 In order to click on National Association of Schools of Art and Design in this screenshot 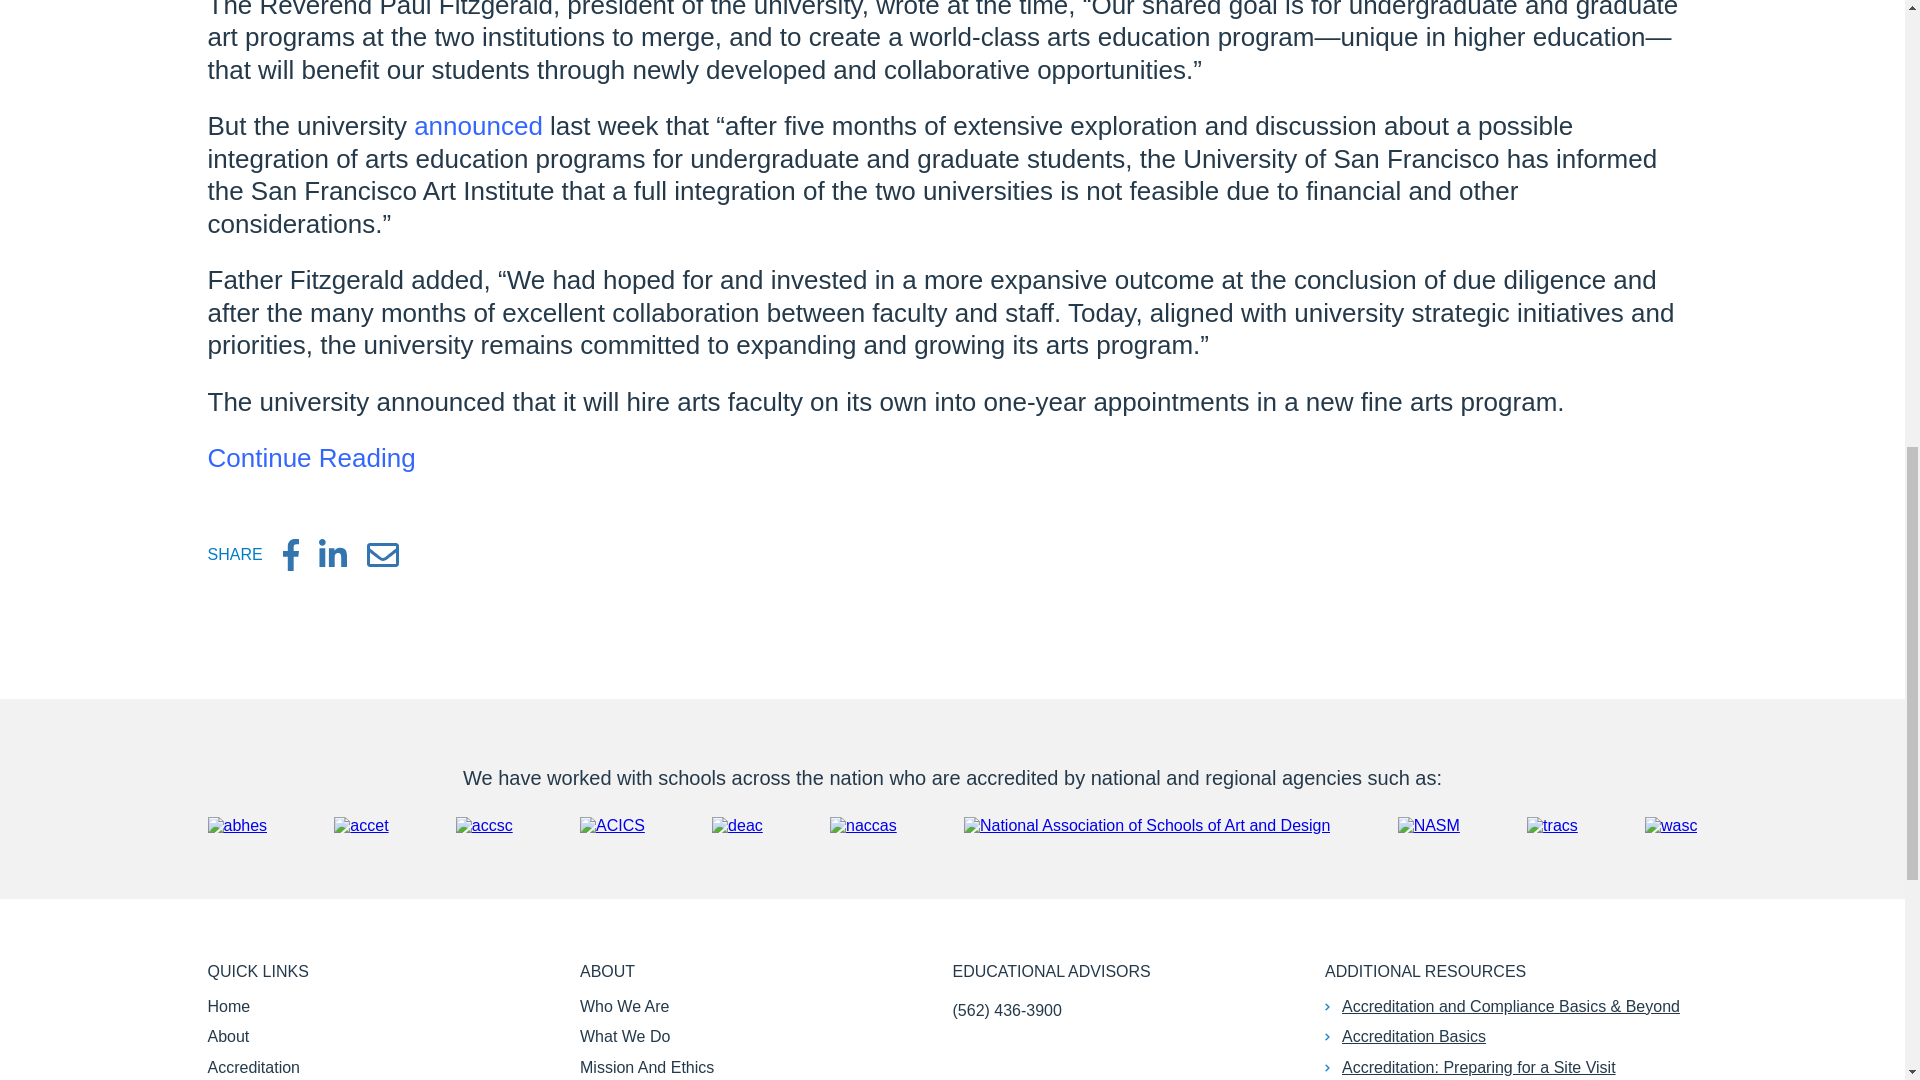, I will do `click(1146, 825)`.